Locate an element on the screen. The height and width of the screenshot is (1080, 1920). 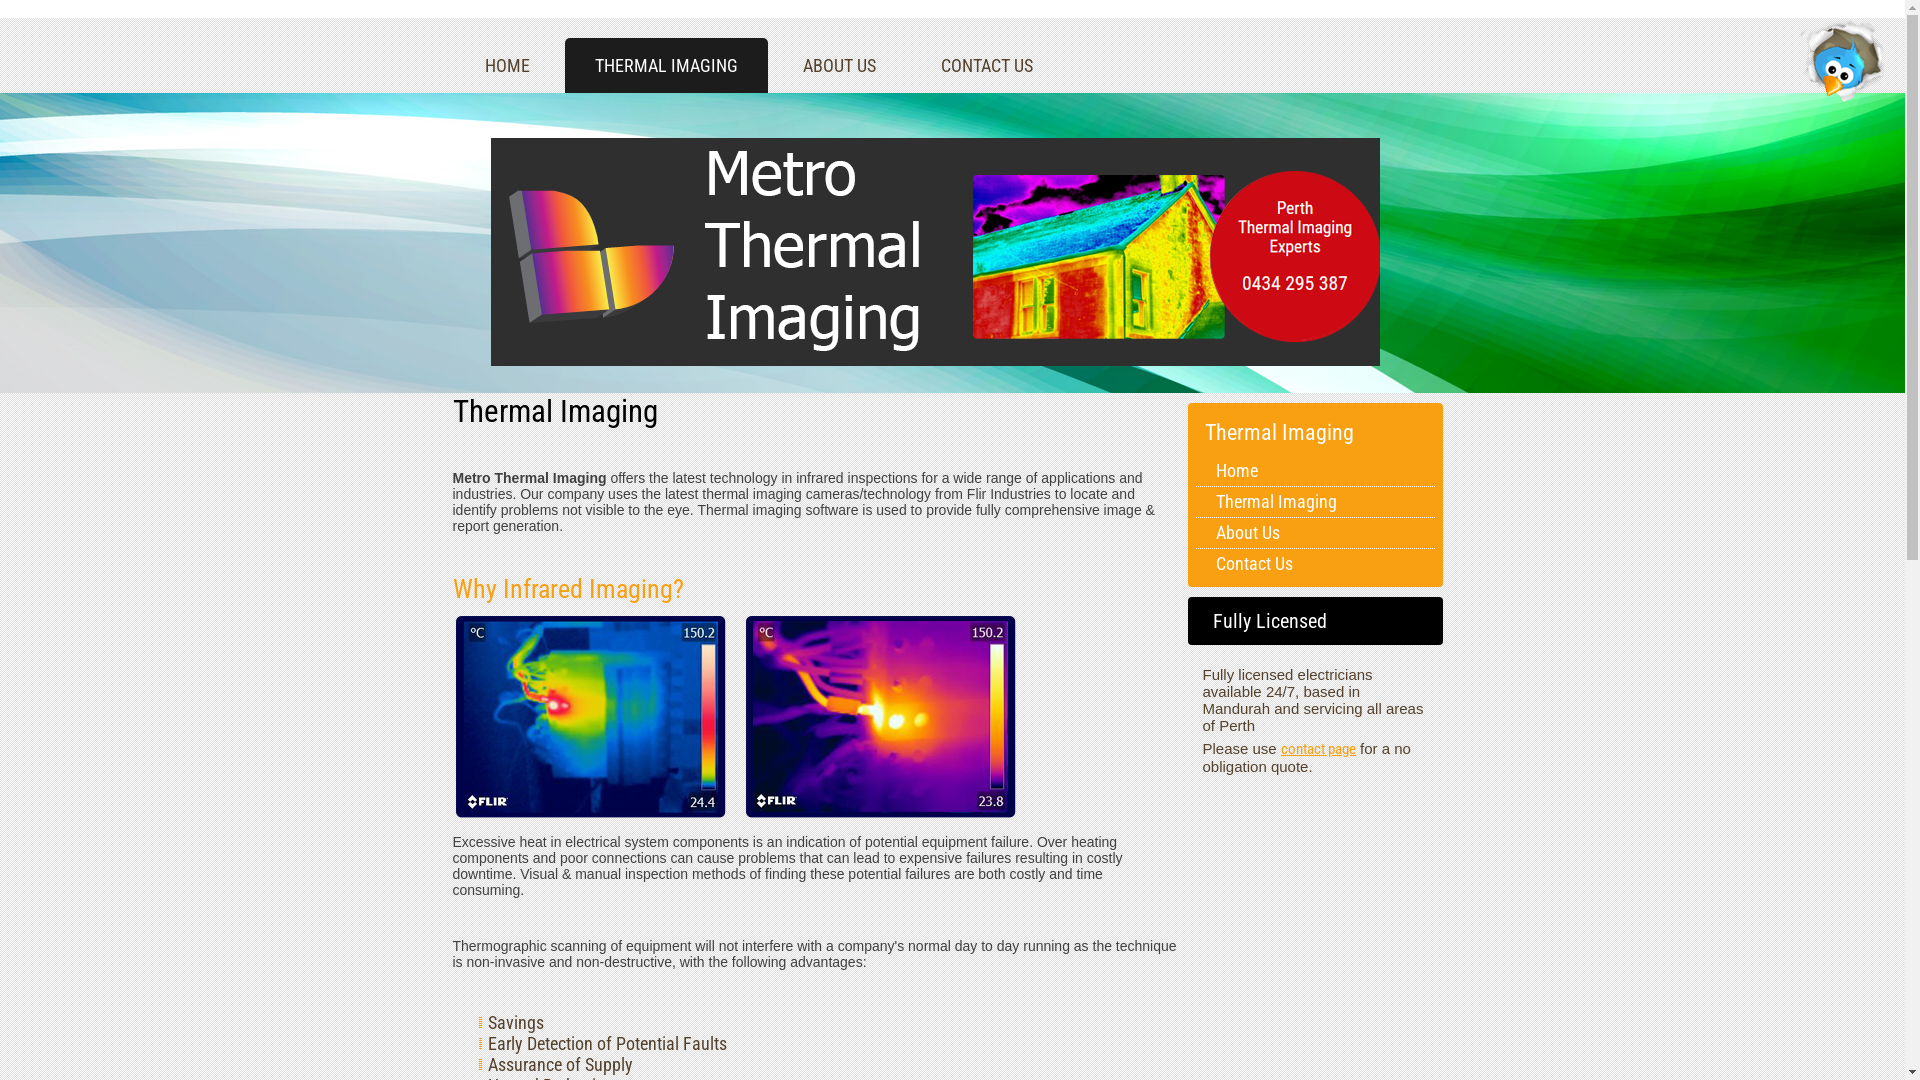
THERMAL IMAGING is located at coordinates (666, 66).